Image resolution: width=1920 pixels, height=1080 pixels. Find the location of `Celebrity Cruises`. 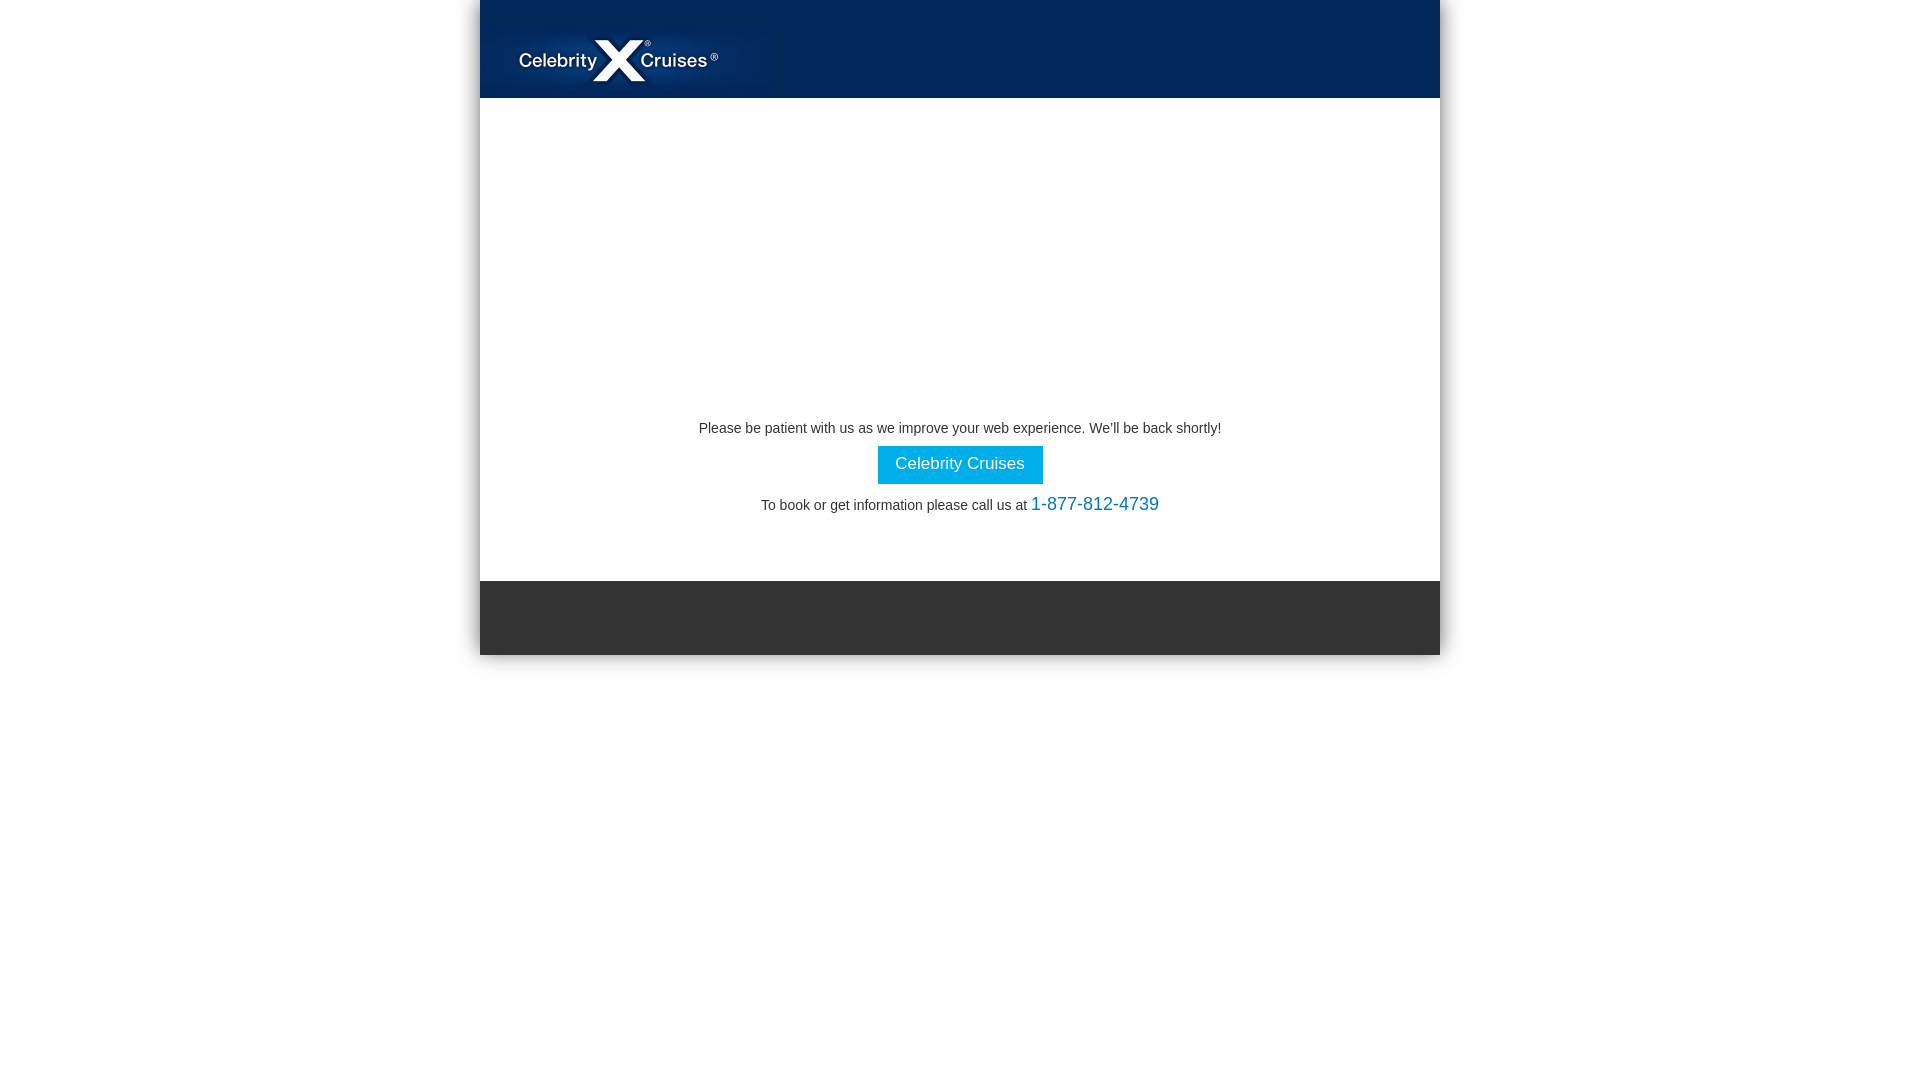

Celebrity Cruises is located at coordinates (960, 464).